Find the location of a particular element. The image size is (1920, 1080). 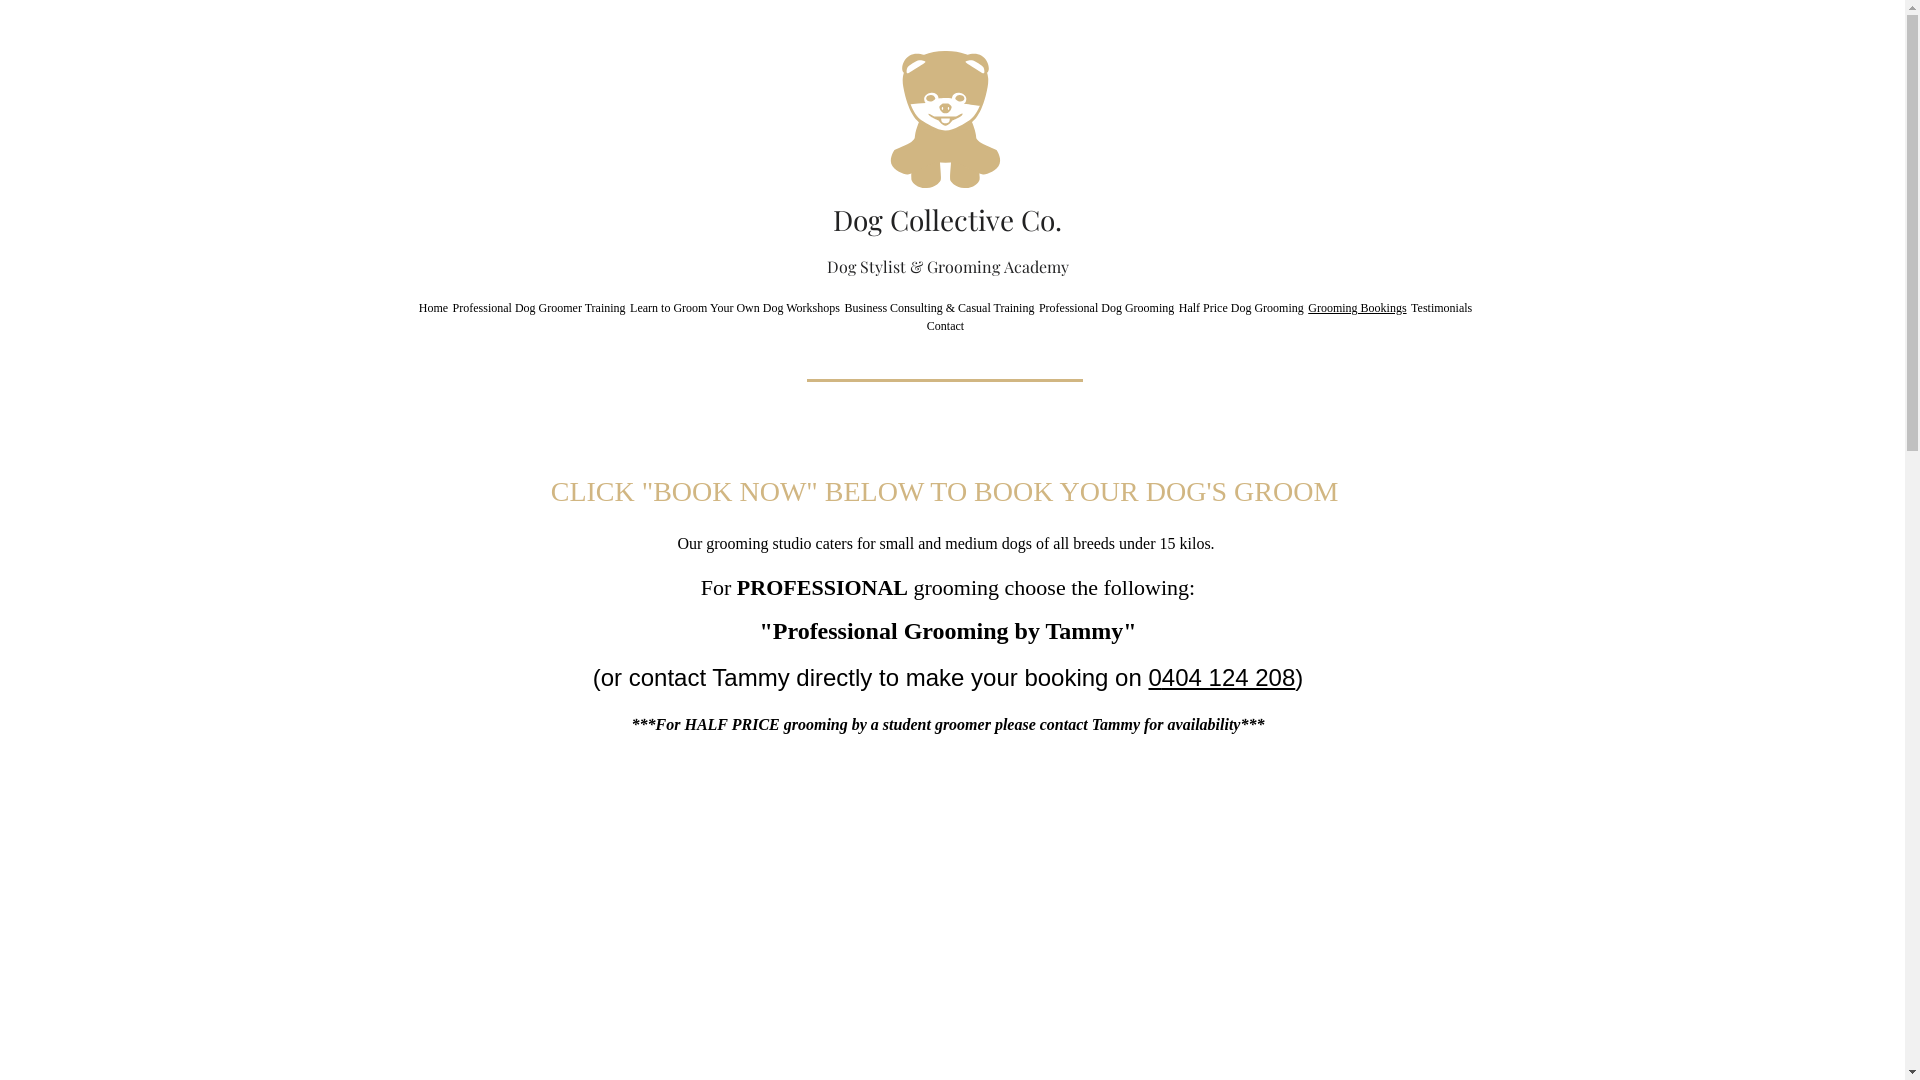

Testimonials is located at coordinates (1442, 308).